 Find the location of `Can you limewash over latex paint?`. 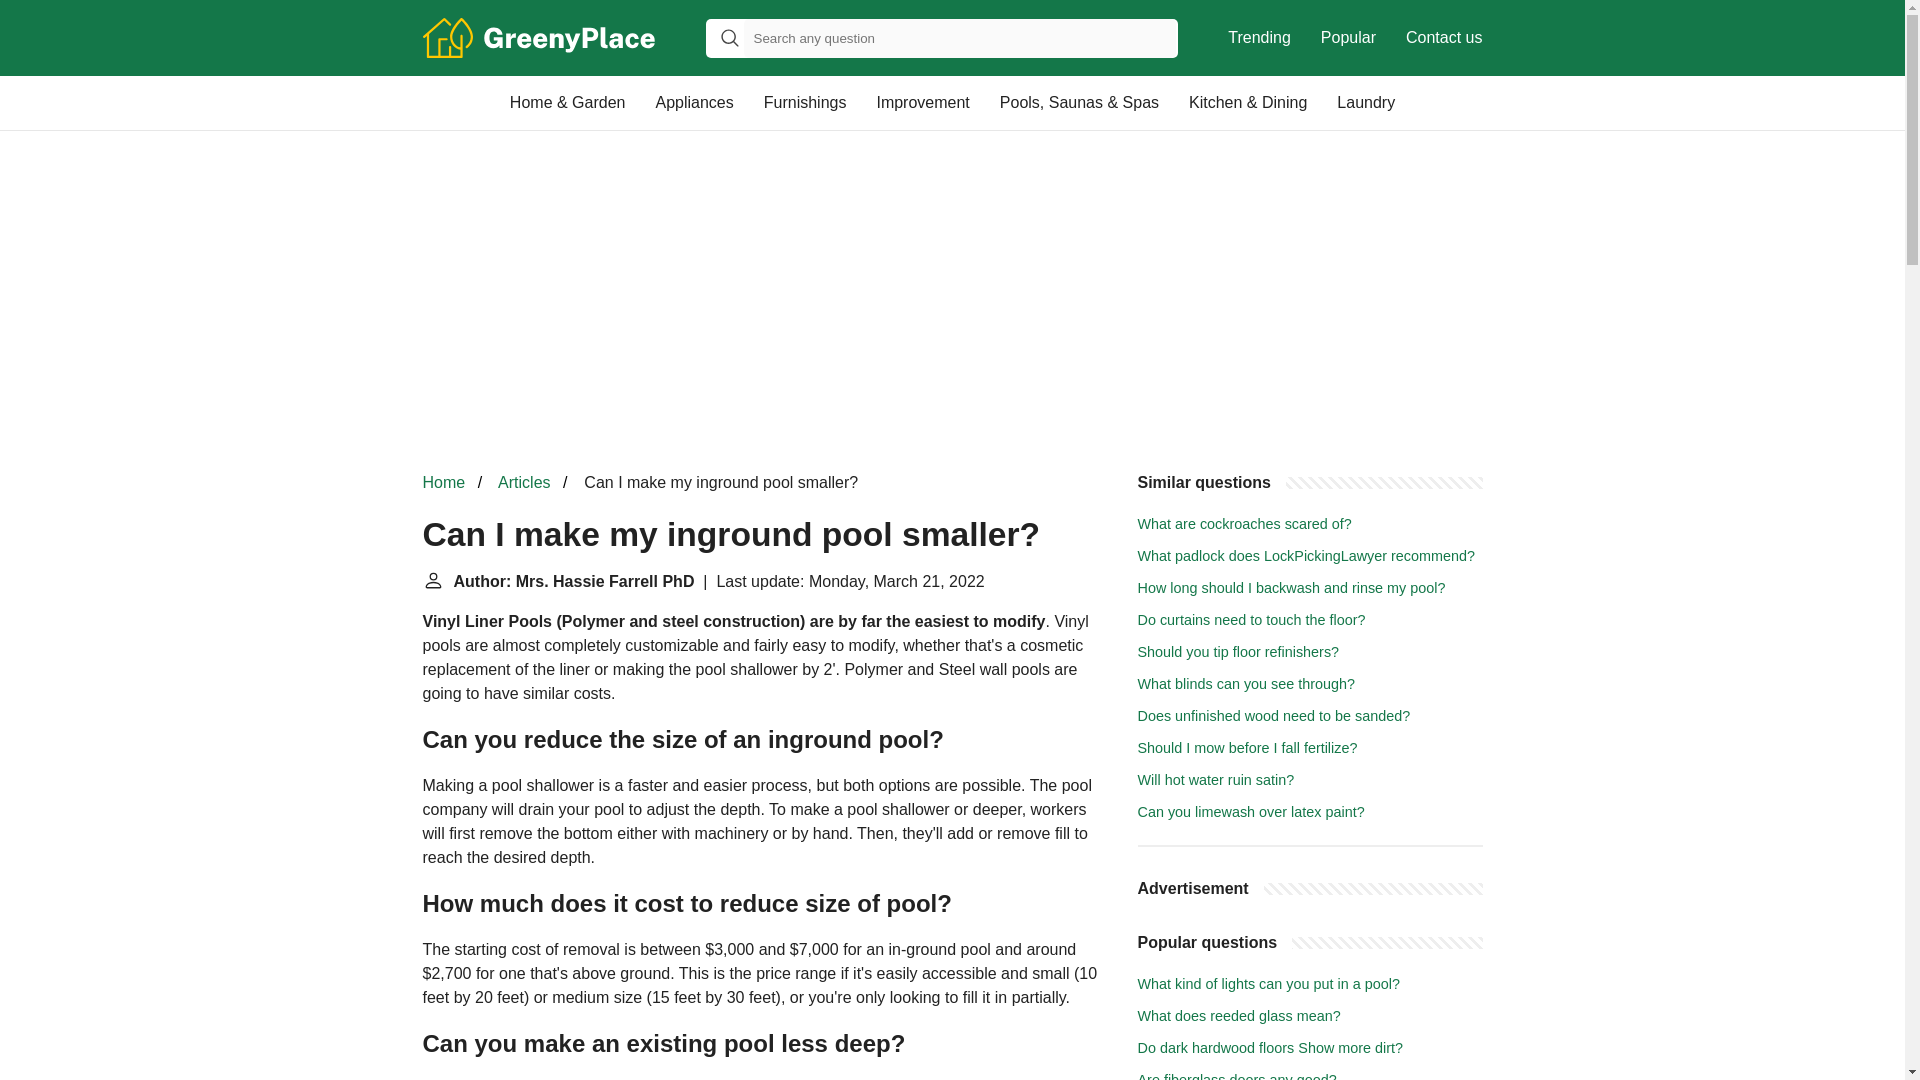

Can you limewash over latex paint? is located at coordinates (1252, 811).